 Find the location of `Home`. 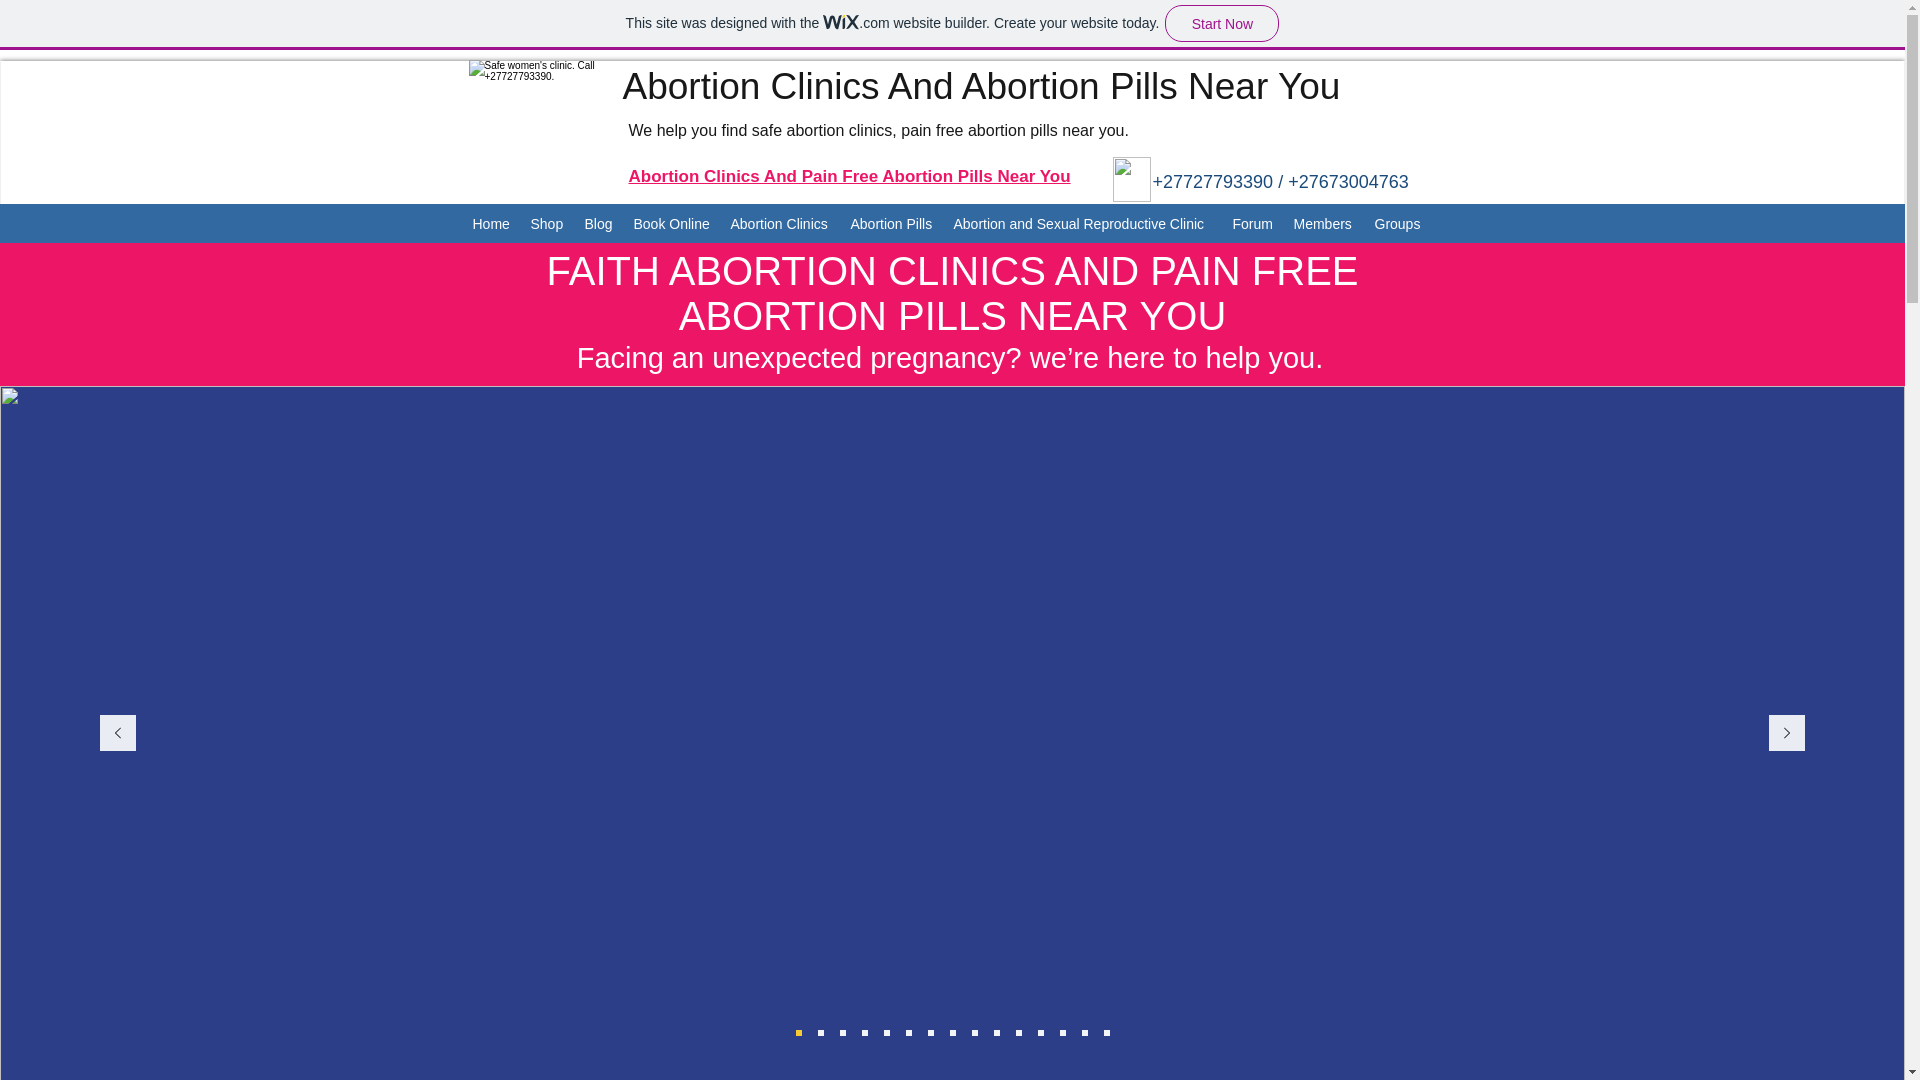

Home is located at coordinates (491, 224).